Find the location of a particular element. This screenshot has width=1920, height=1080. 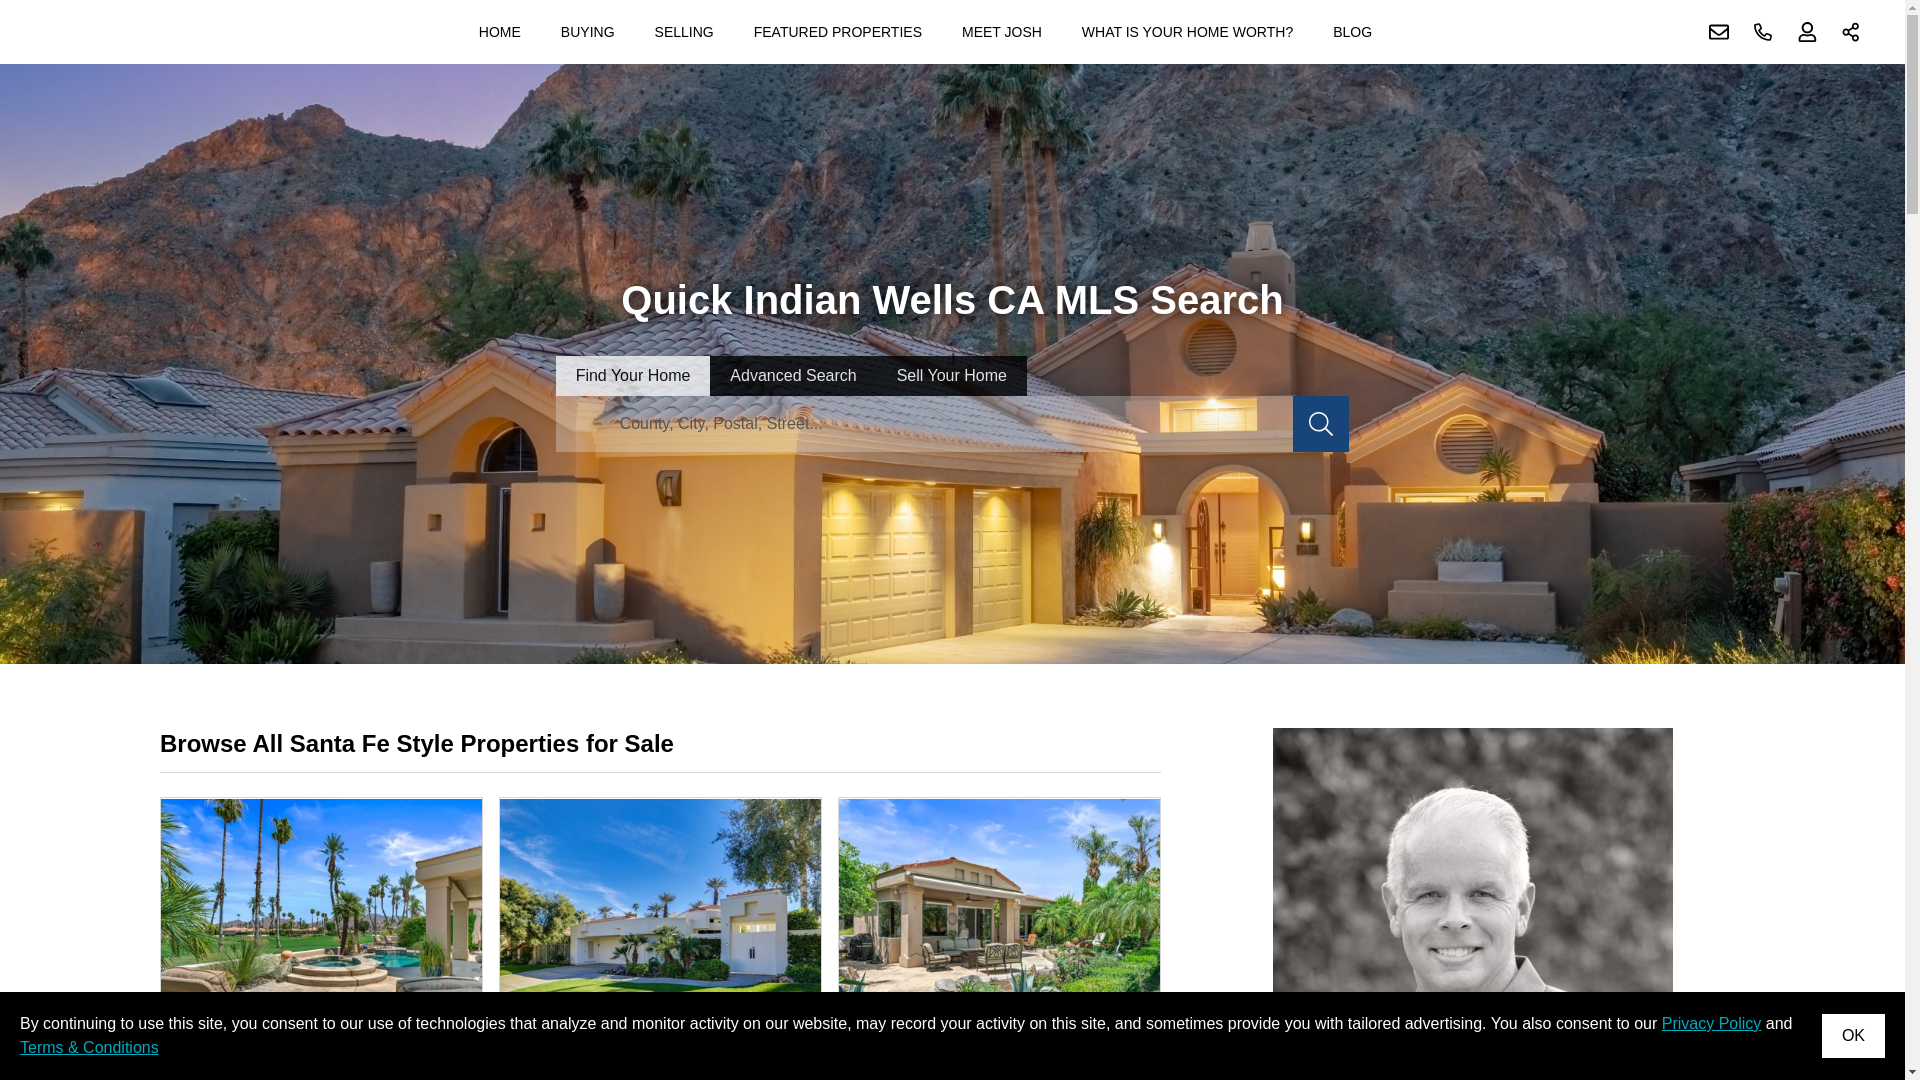

Josh Devane - Equity Union Logo is located at coordinates (98, 32).